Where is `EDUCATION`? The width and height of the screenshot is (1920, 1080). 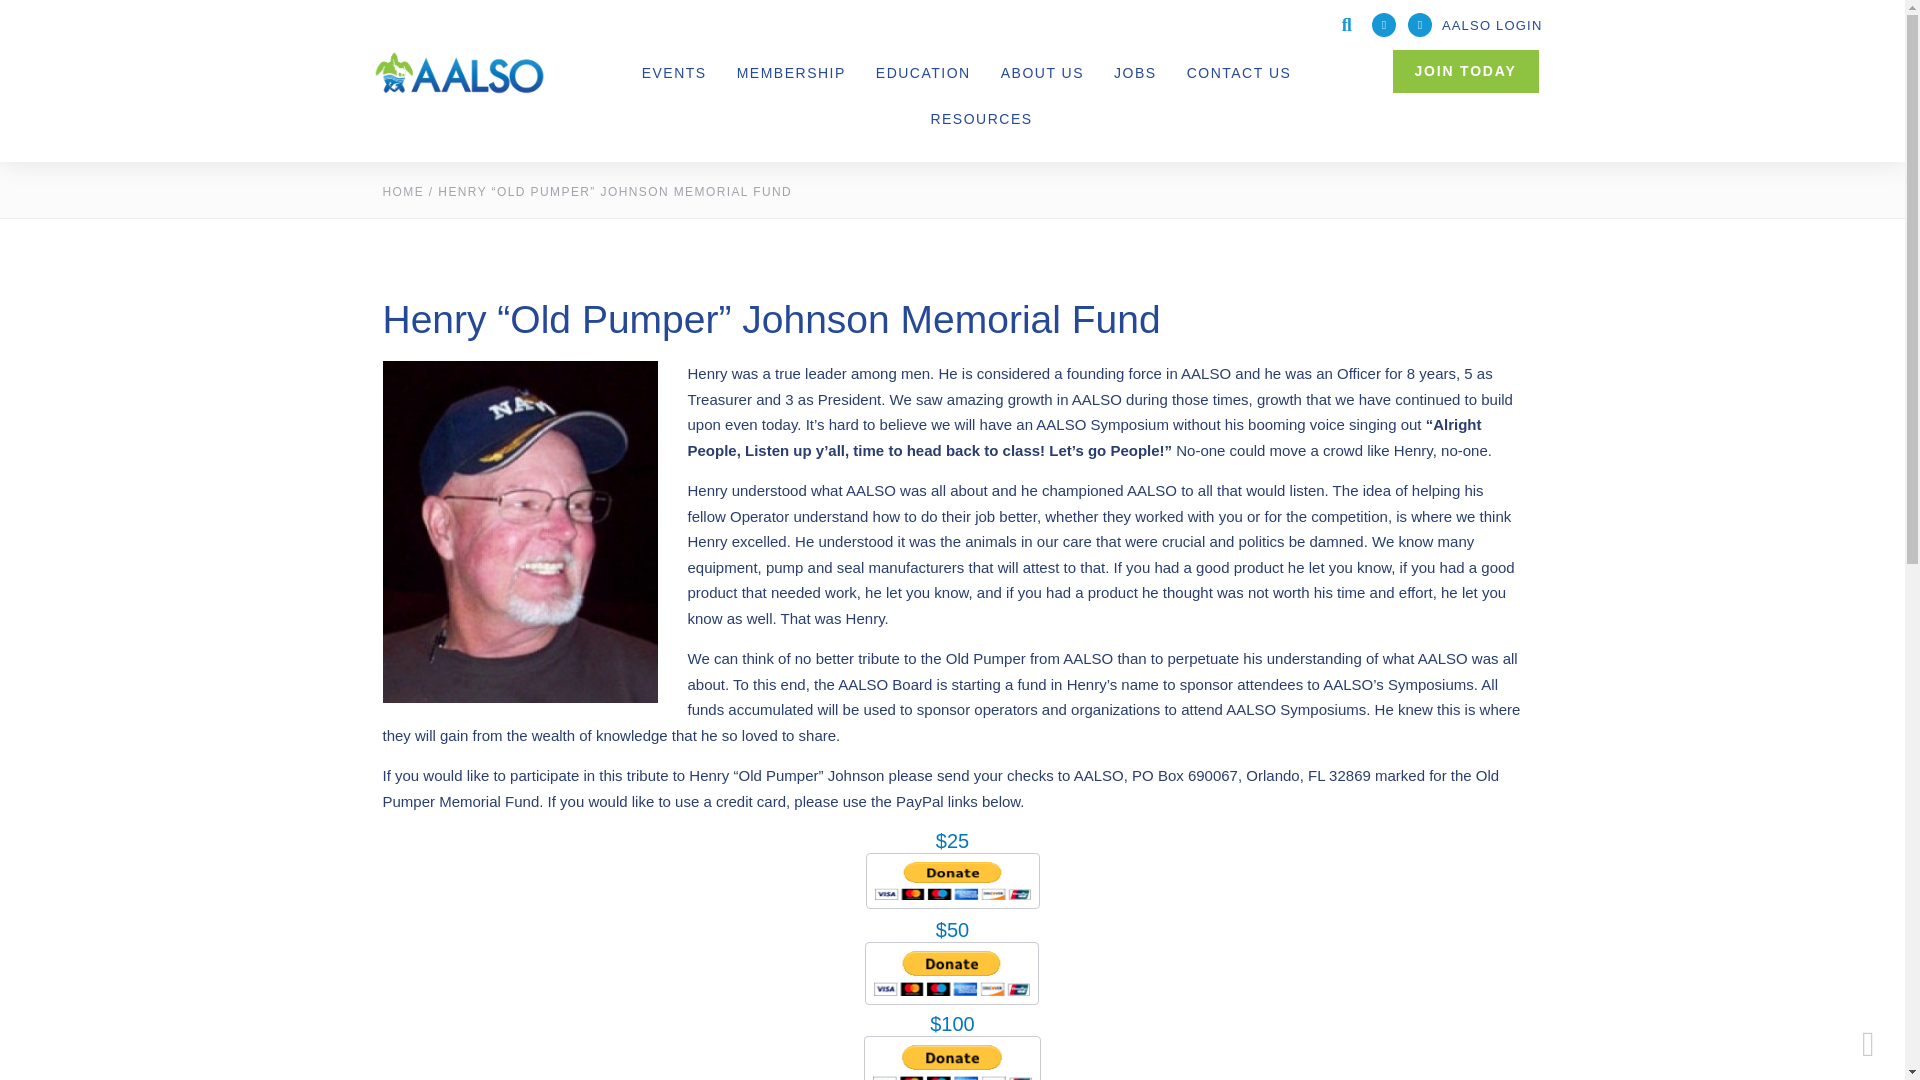
EDUCATION is located at coordinates (923, 72).